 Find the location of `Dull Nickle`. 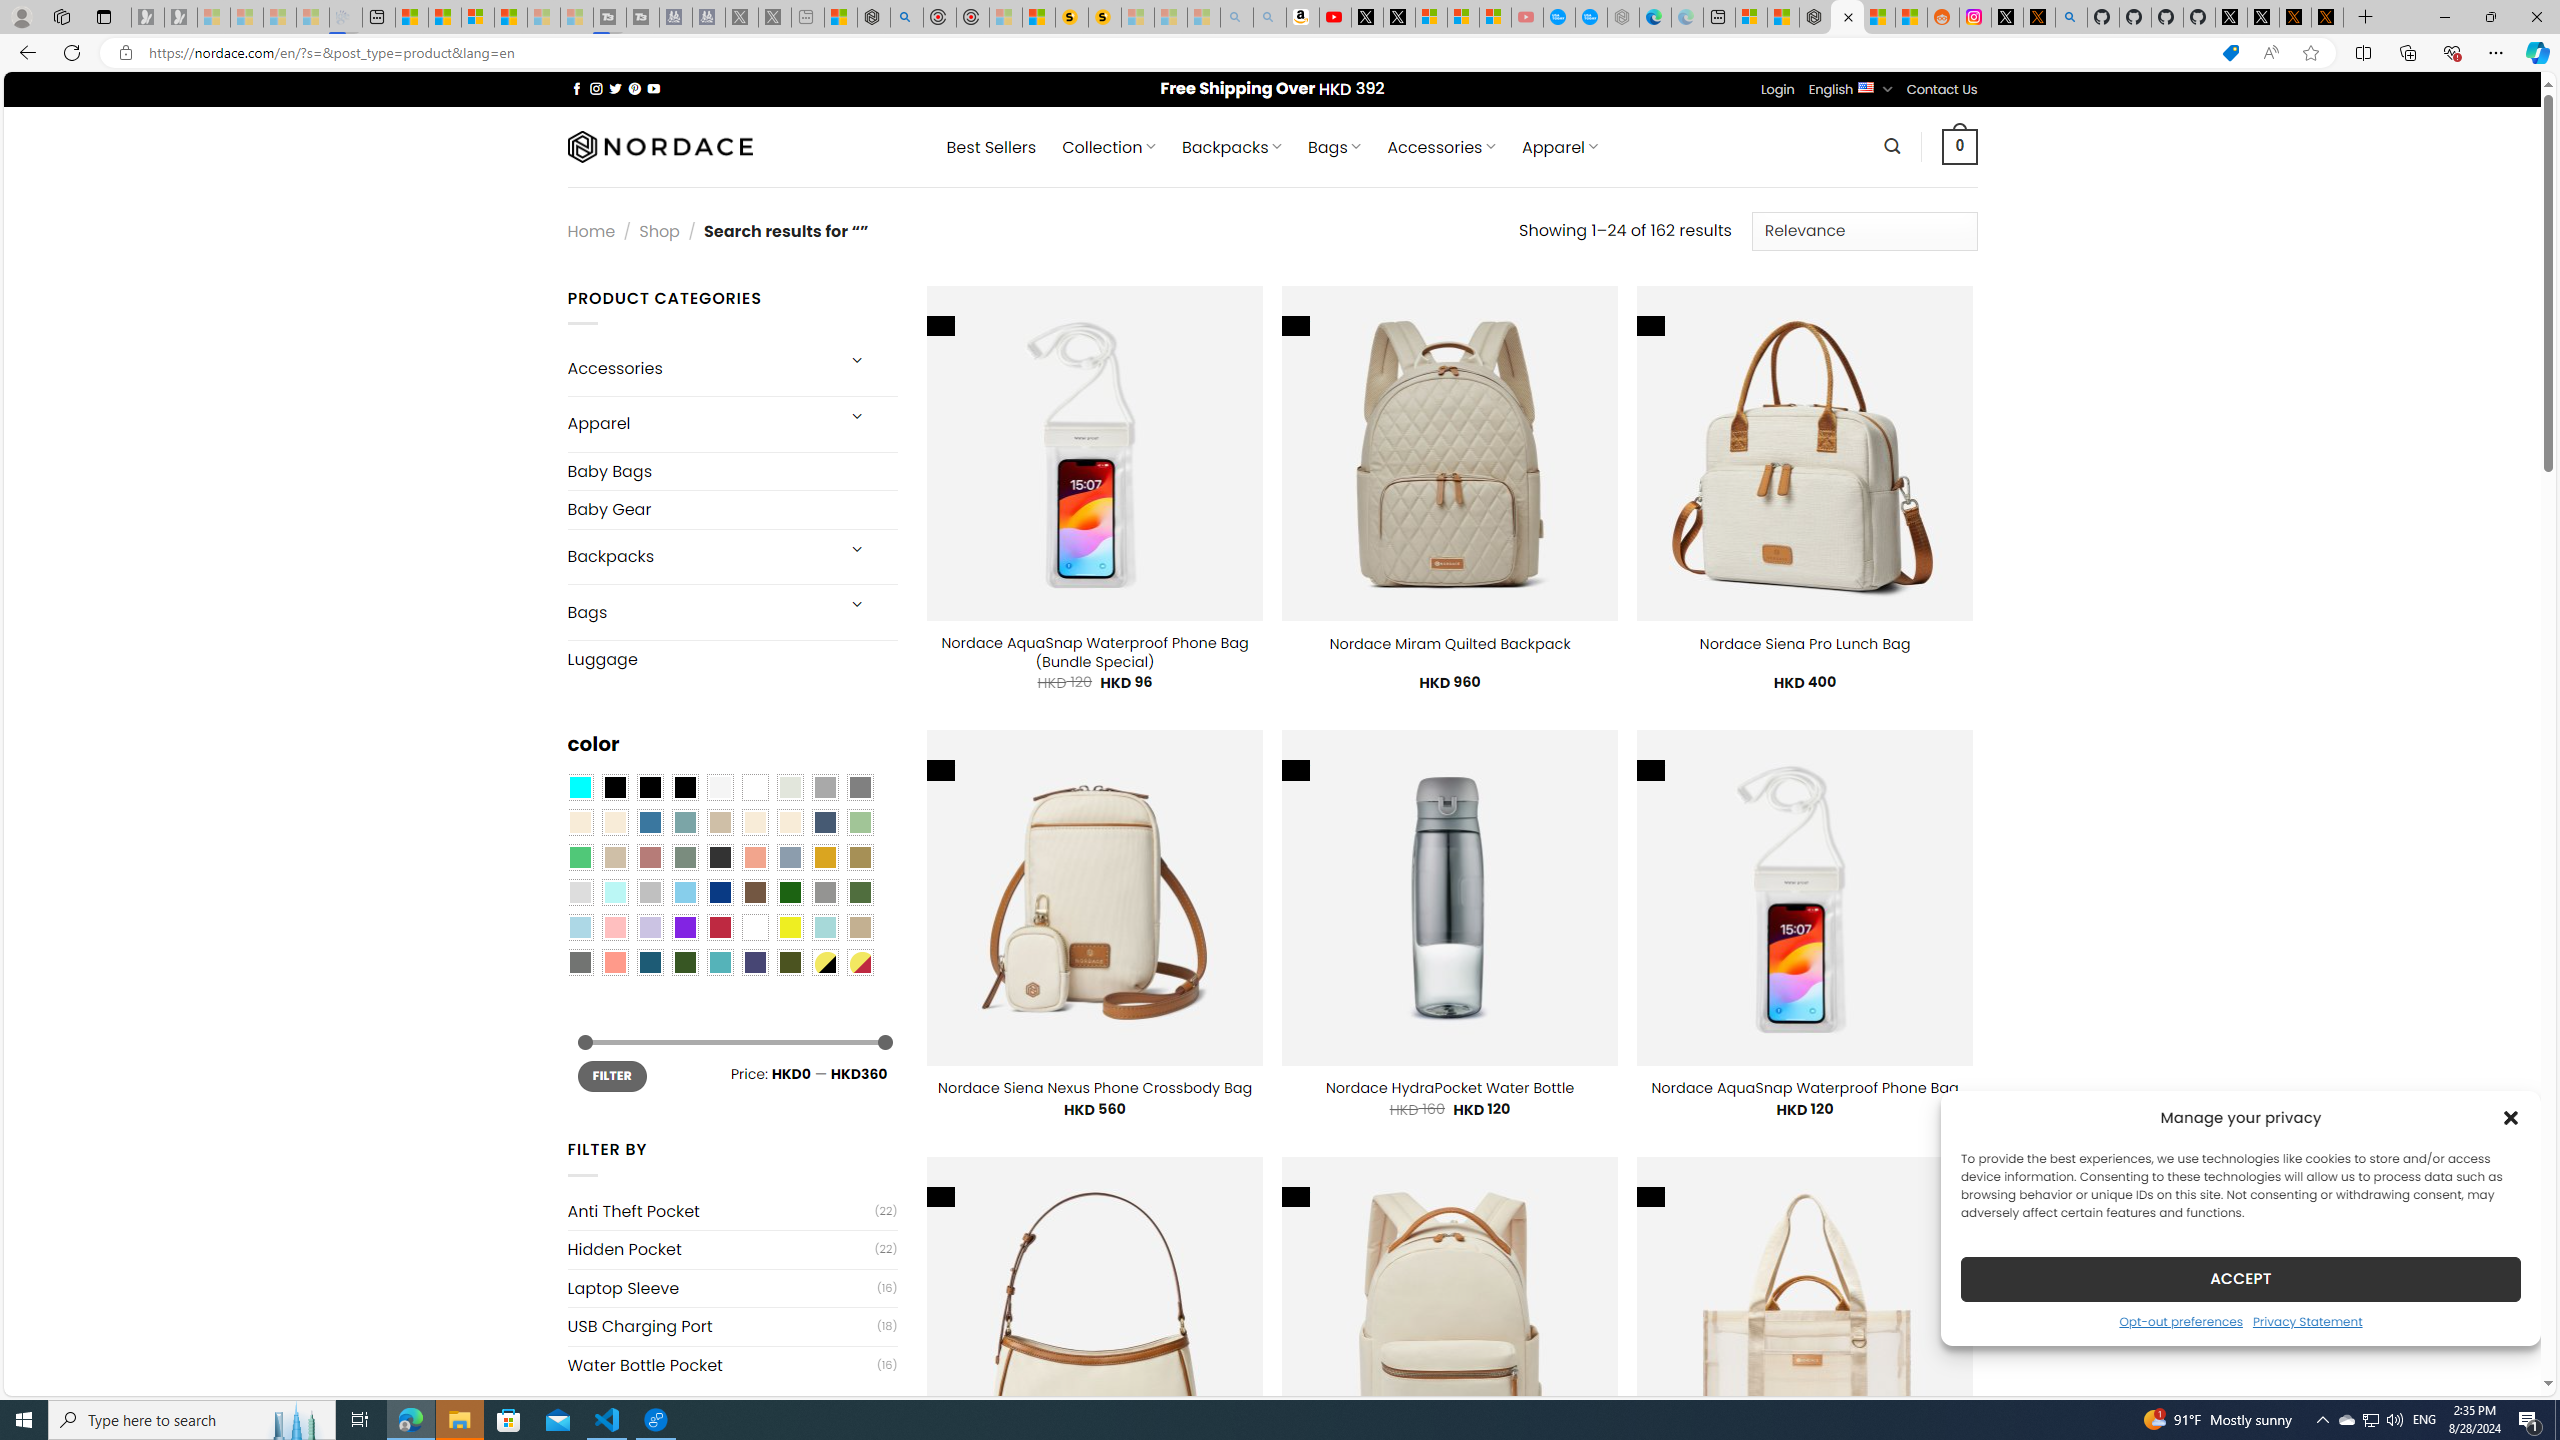

Dull Nickle is located at coordinates (579, 963).